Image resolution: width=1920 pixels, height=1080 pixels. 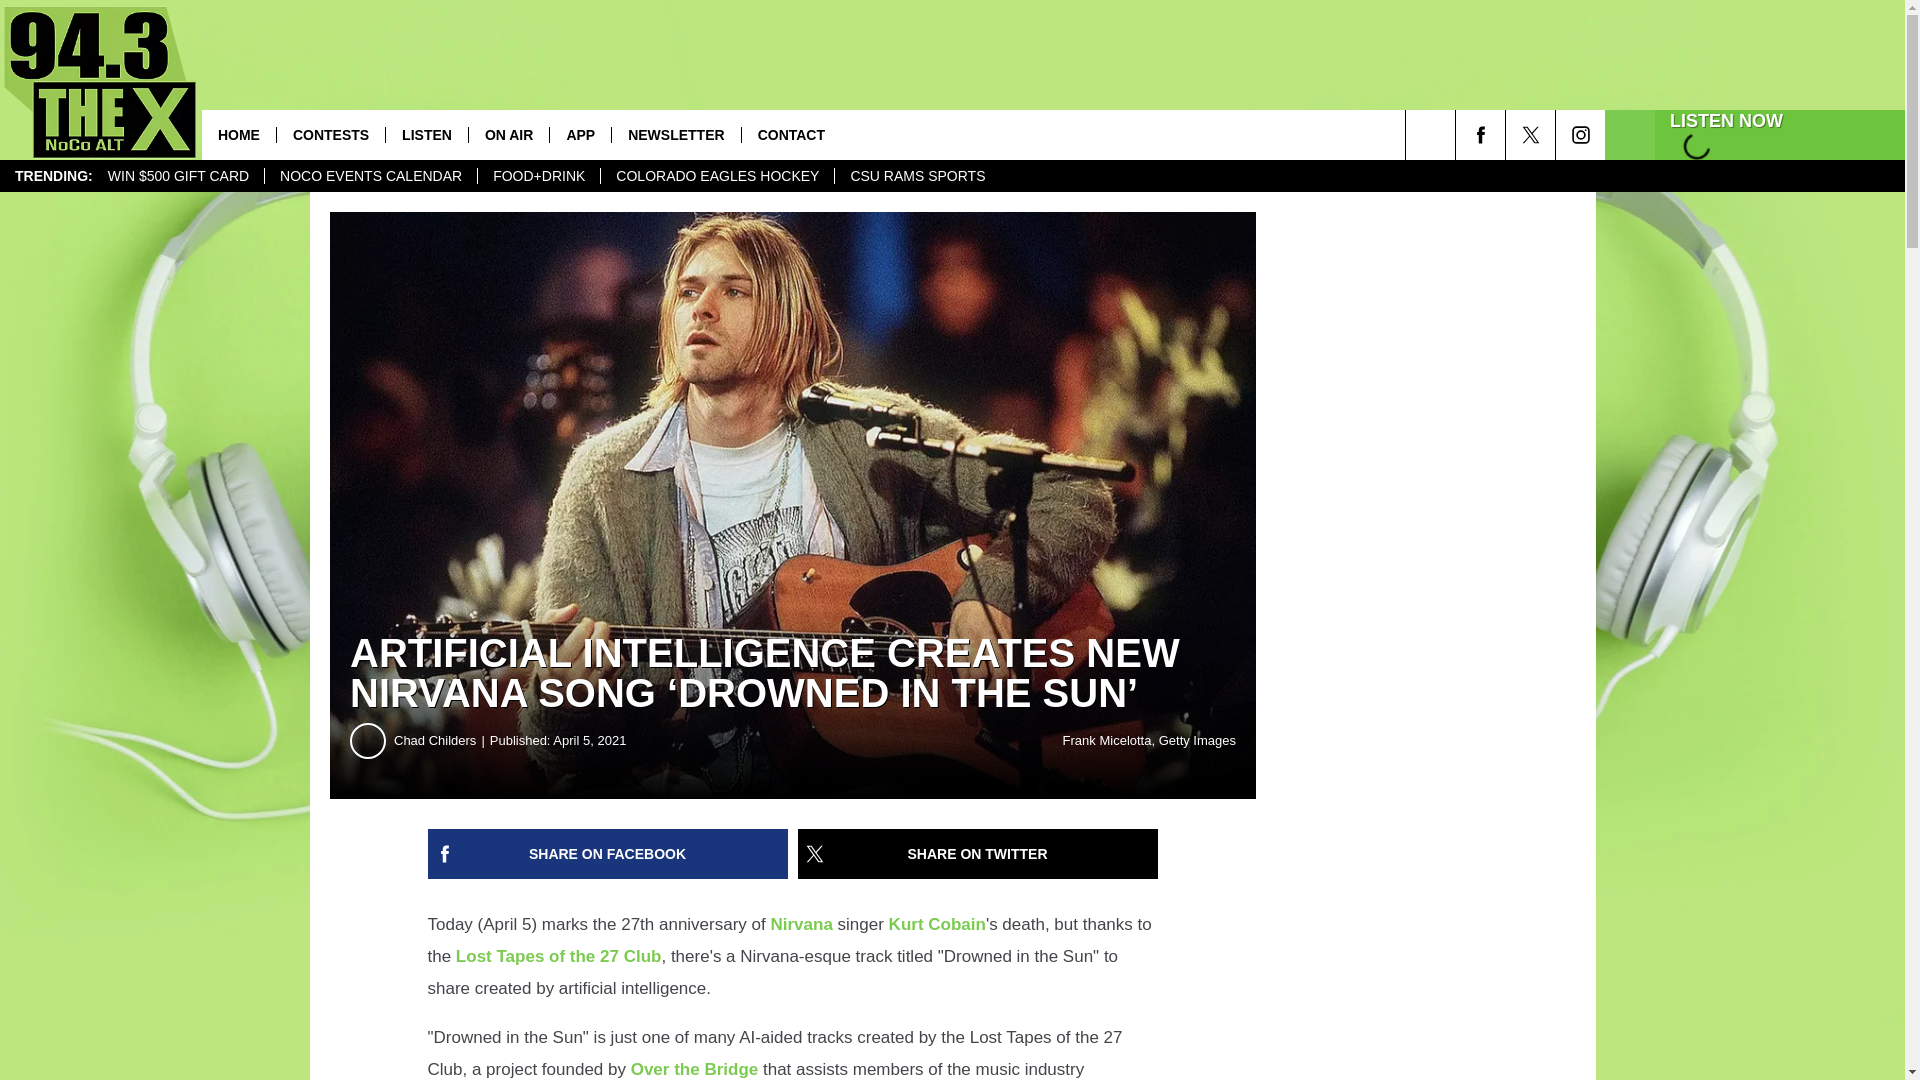 I want to click on CONTESTS, so click(x=330, y=134).